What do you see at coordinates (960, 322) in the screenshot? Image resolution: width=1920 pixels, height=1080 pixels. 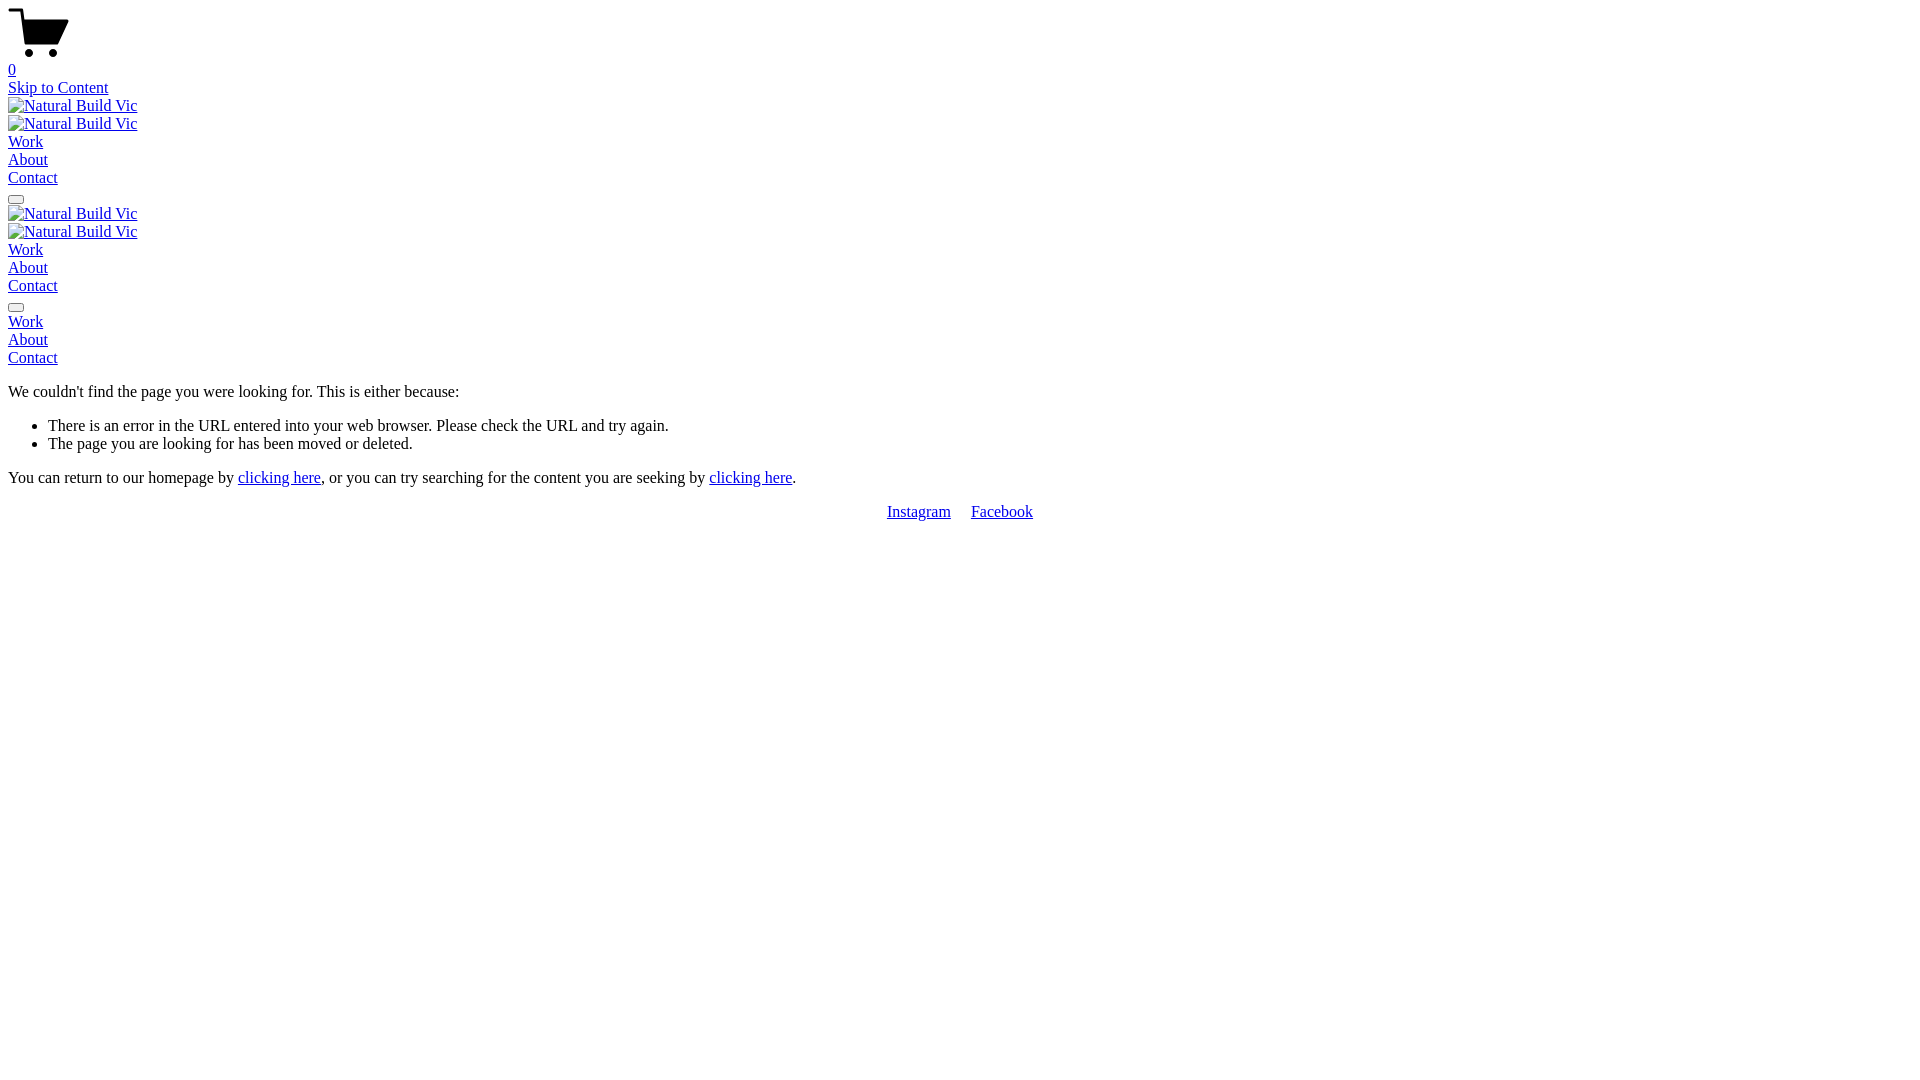 I see `Work` at bounding box center [960, 322].